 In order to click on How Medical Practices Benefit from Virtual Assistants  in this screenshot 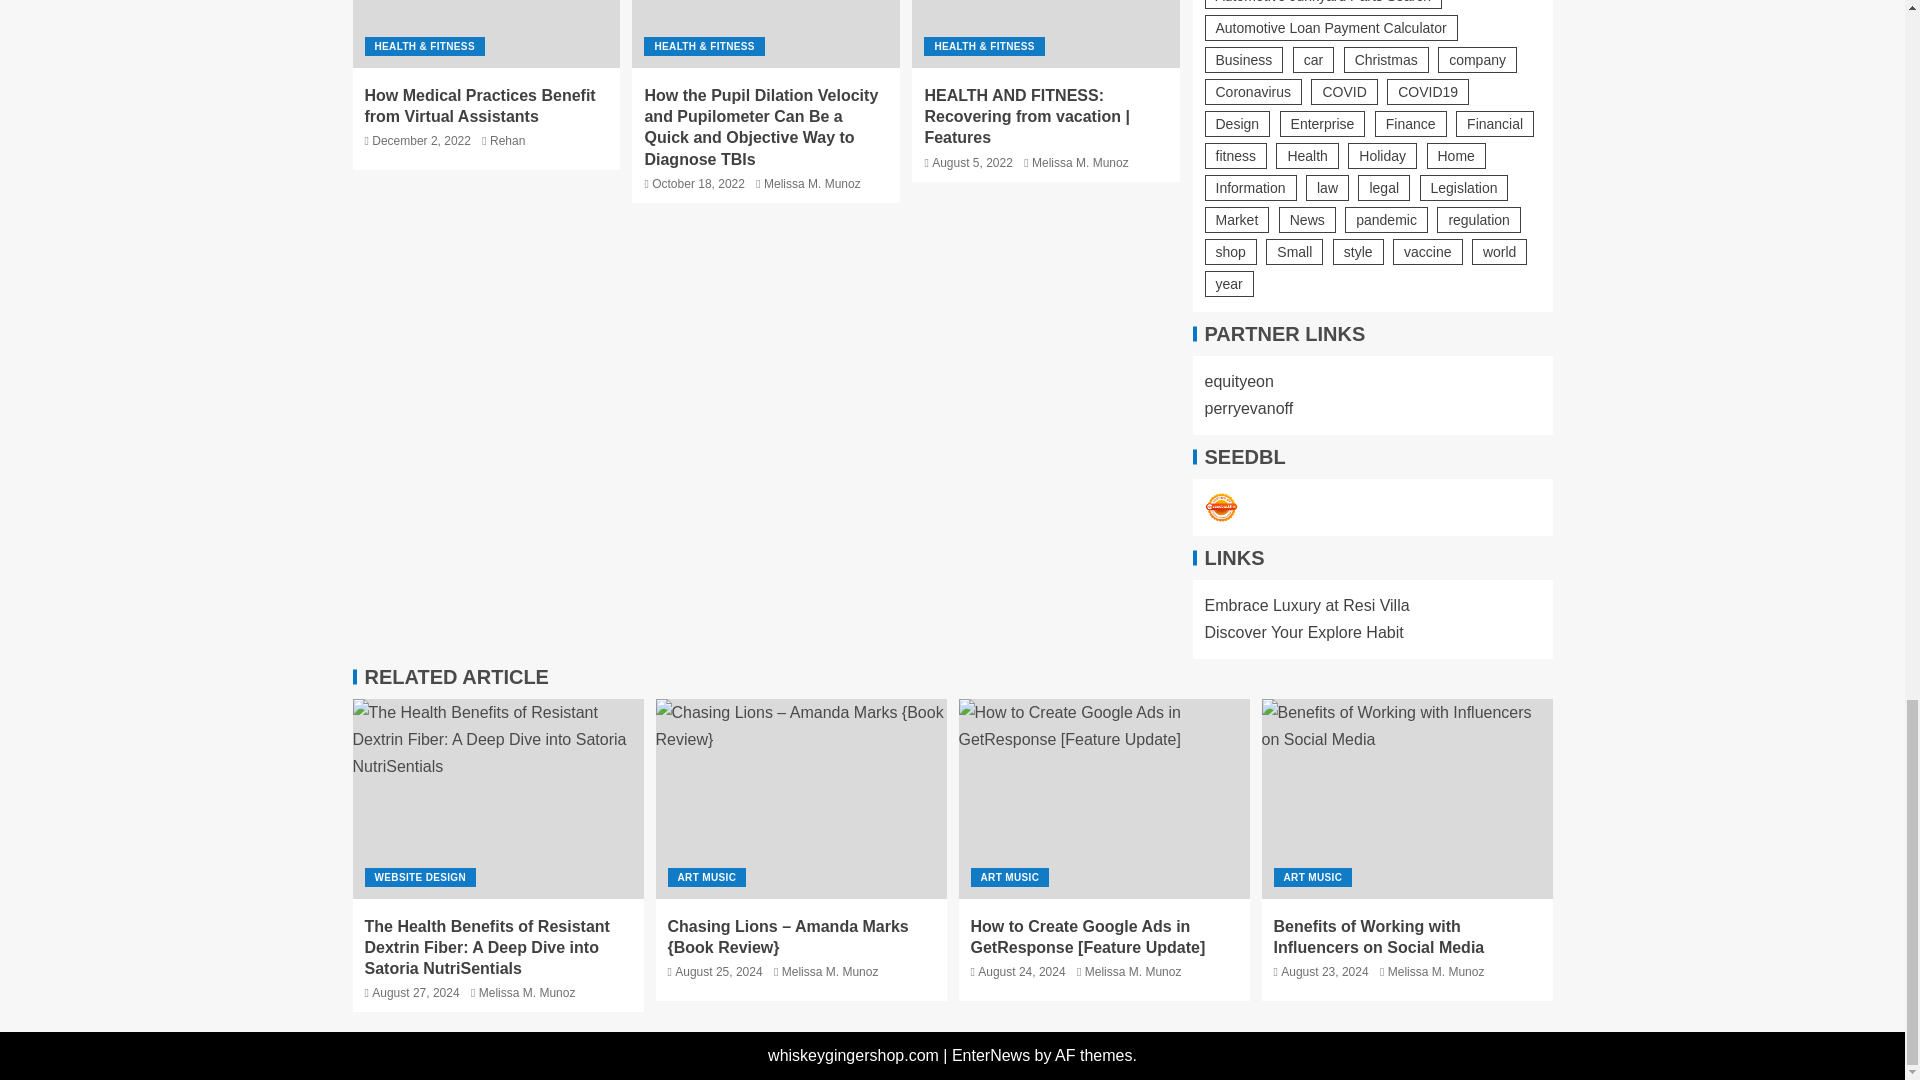, I will do `click(480, 106)`.